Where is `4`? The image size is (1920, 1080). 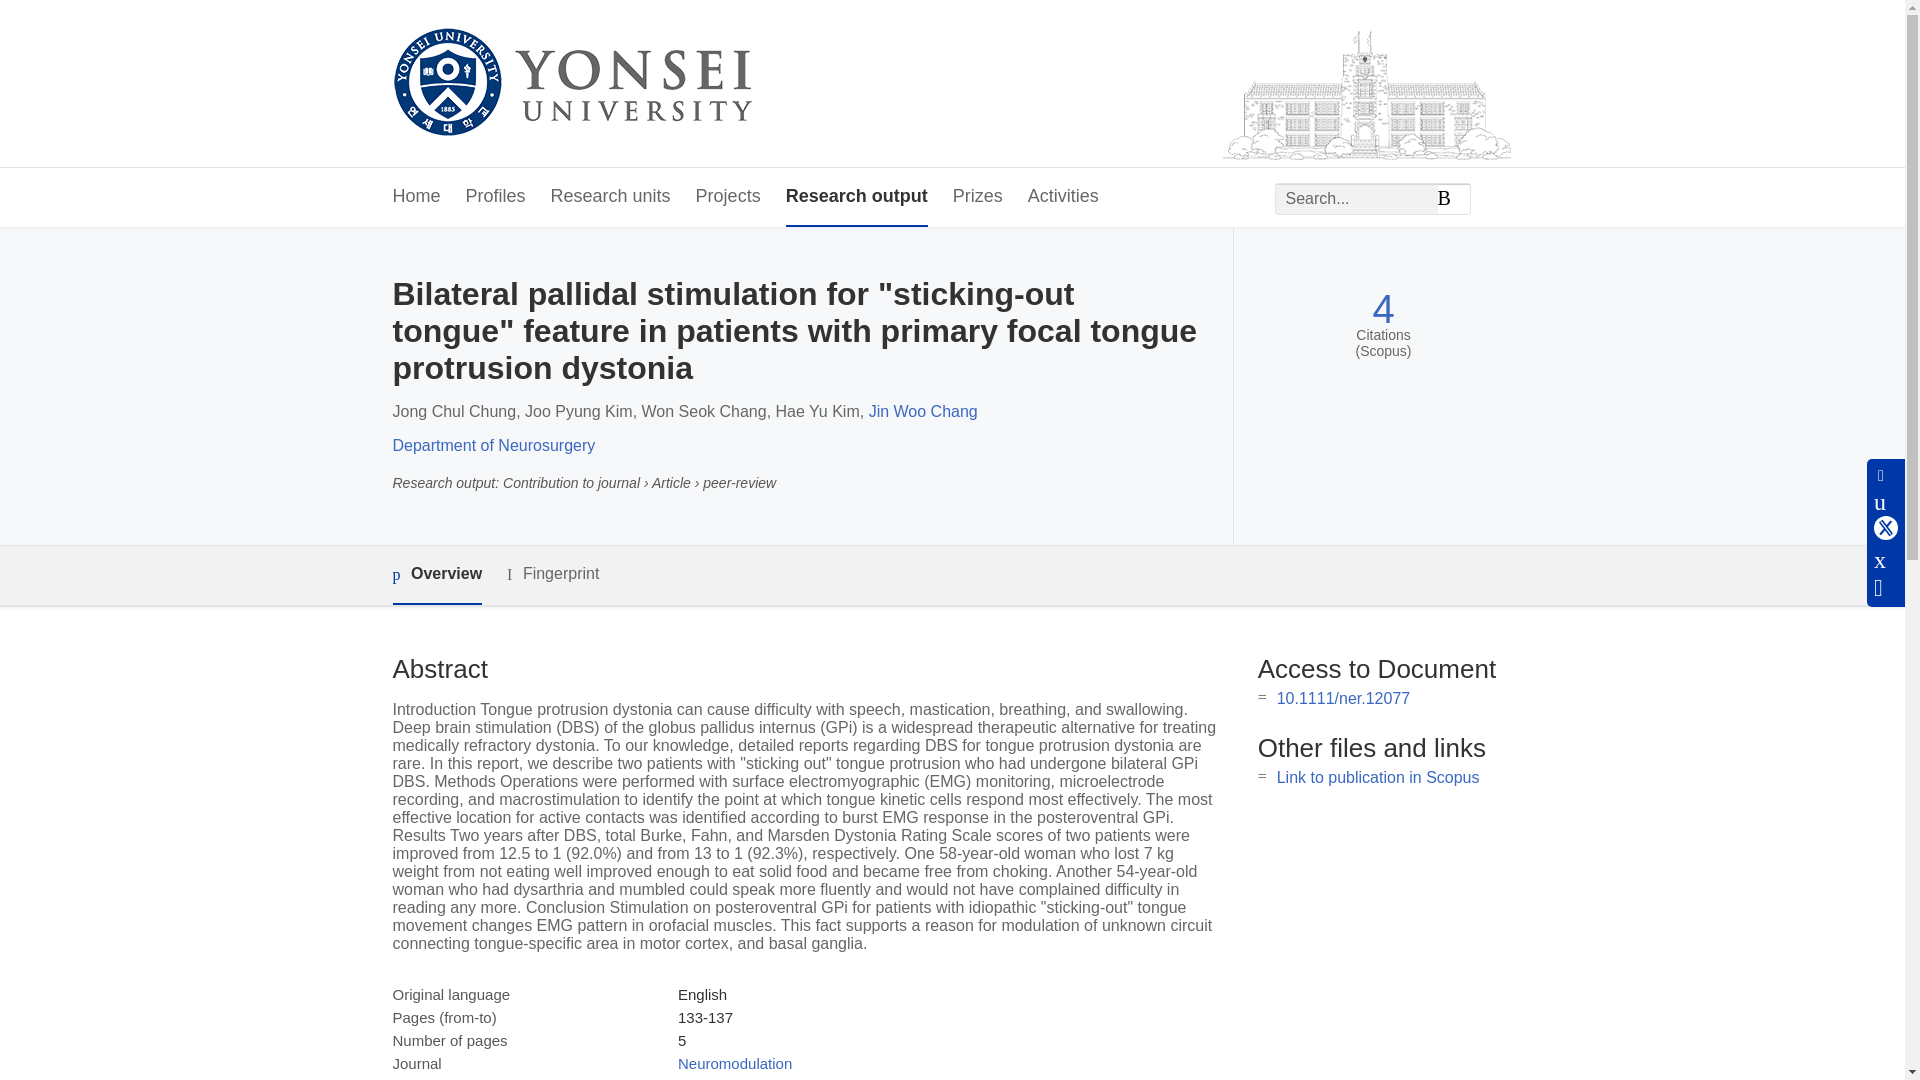 4 is located at coordinates (1382, 309).